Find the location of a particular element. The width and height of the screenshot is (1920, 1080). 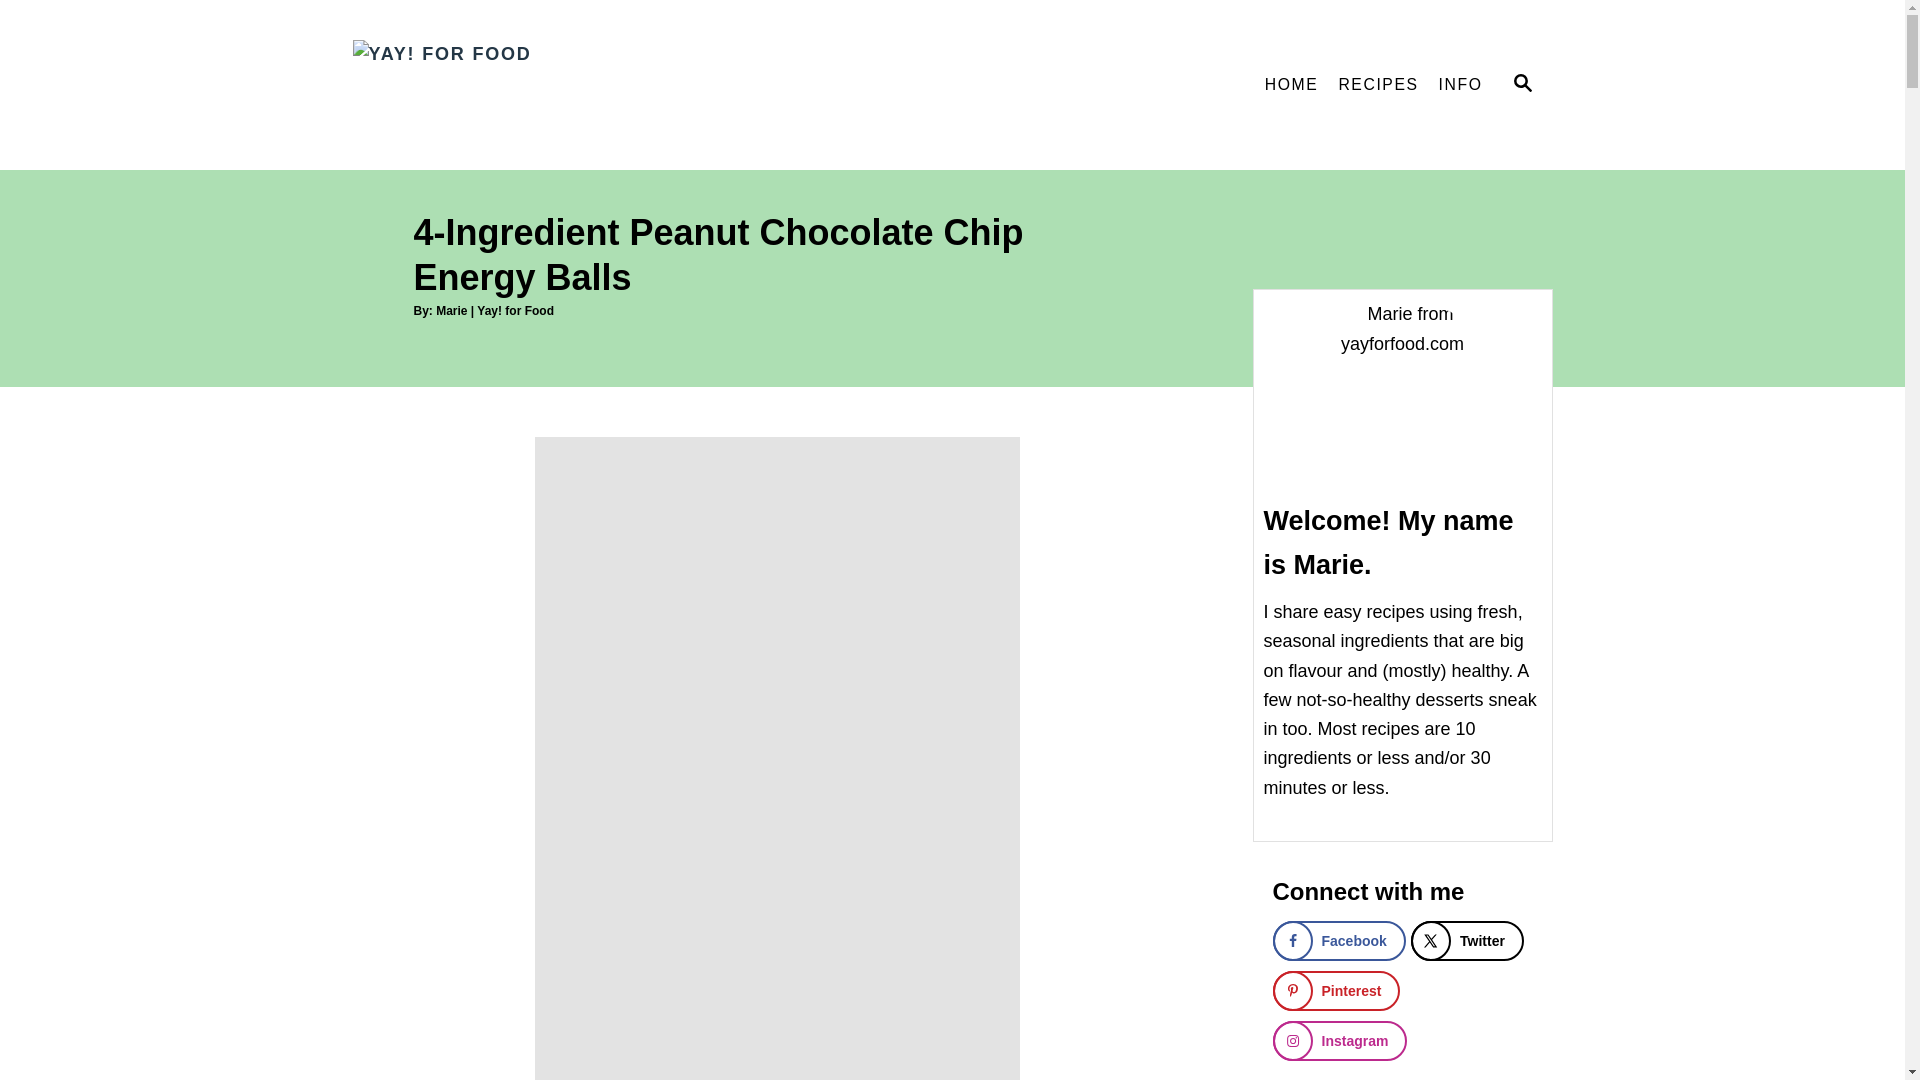

Follow on Pinterest is located at coordinates (1335, 990).